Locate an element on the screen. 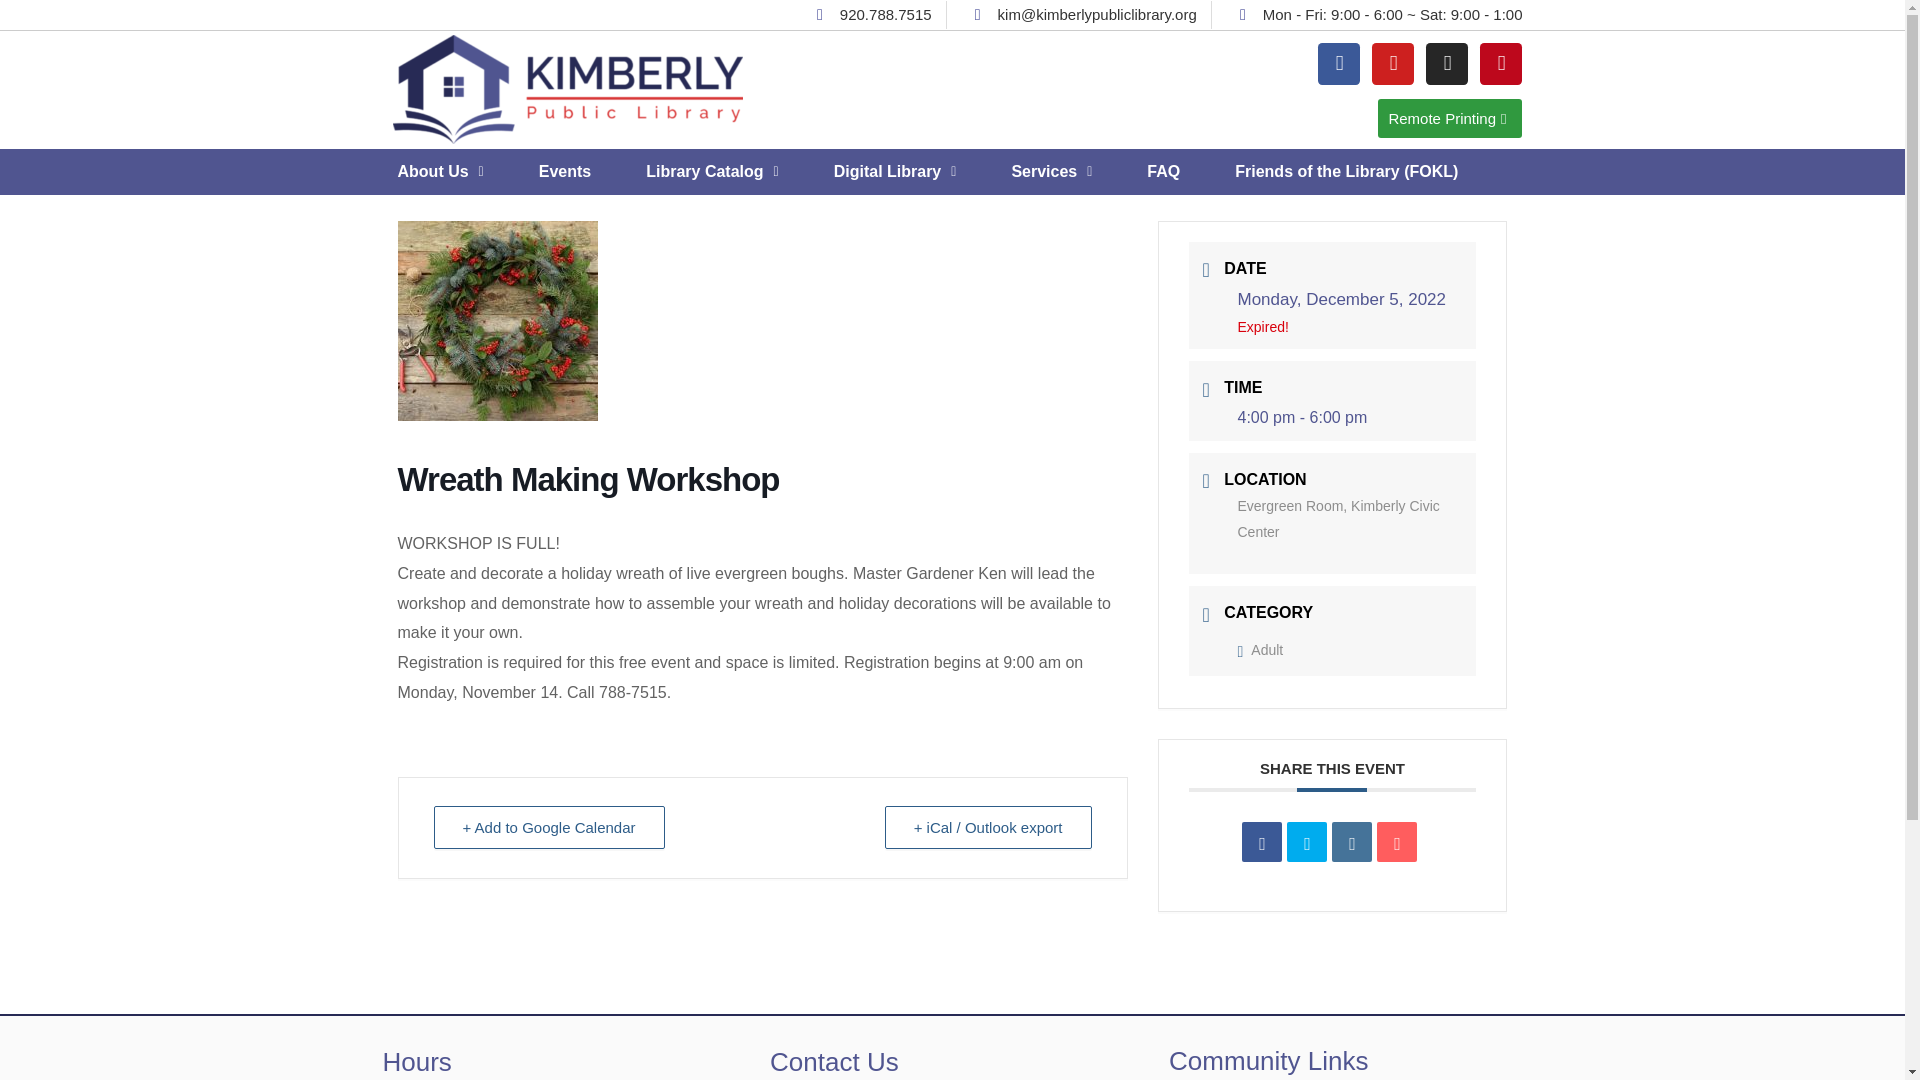 This screenshot has height=1080, width=1920. FAQ is located at coordinates (1163, 172).